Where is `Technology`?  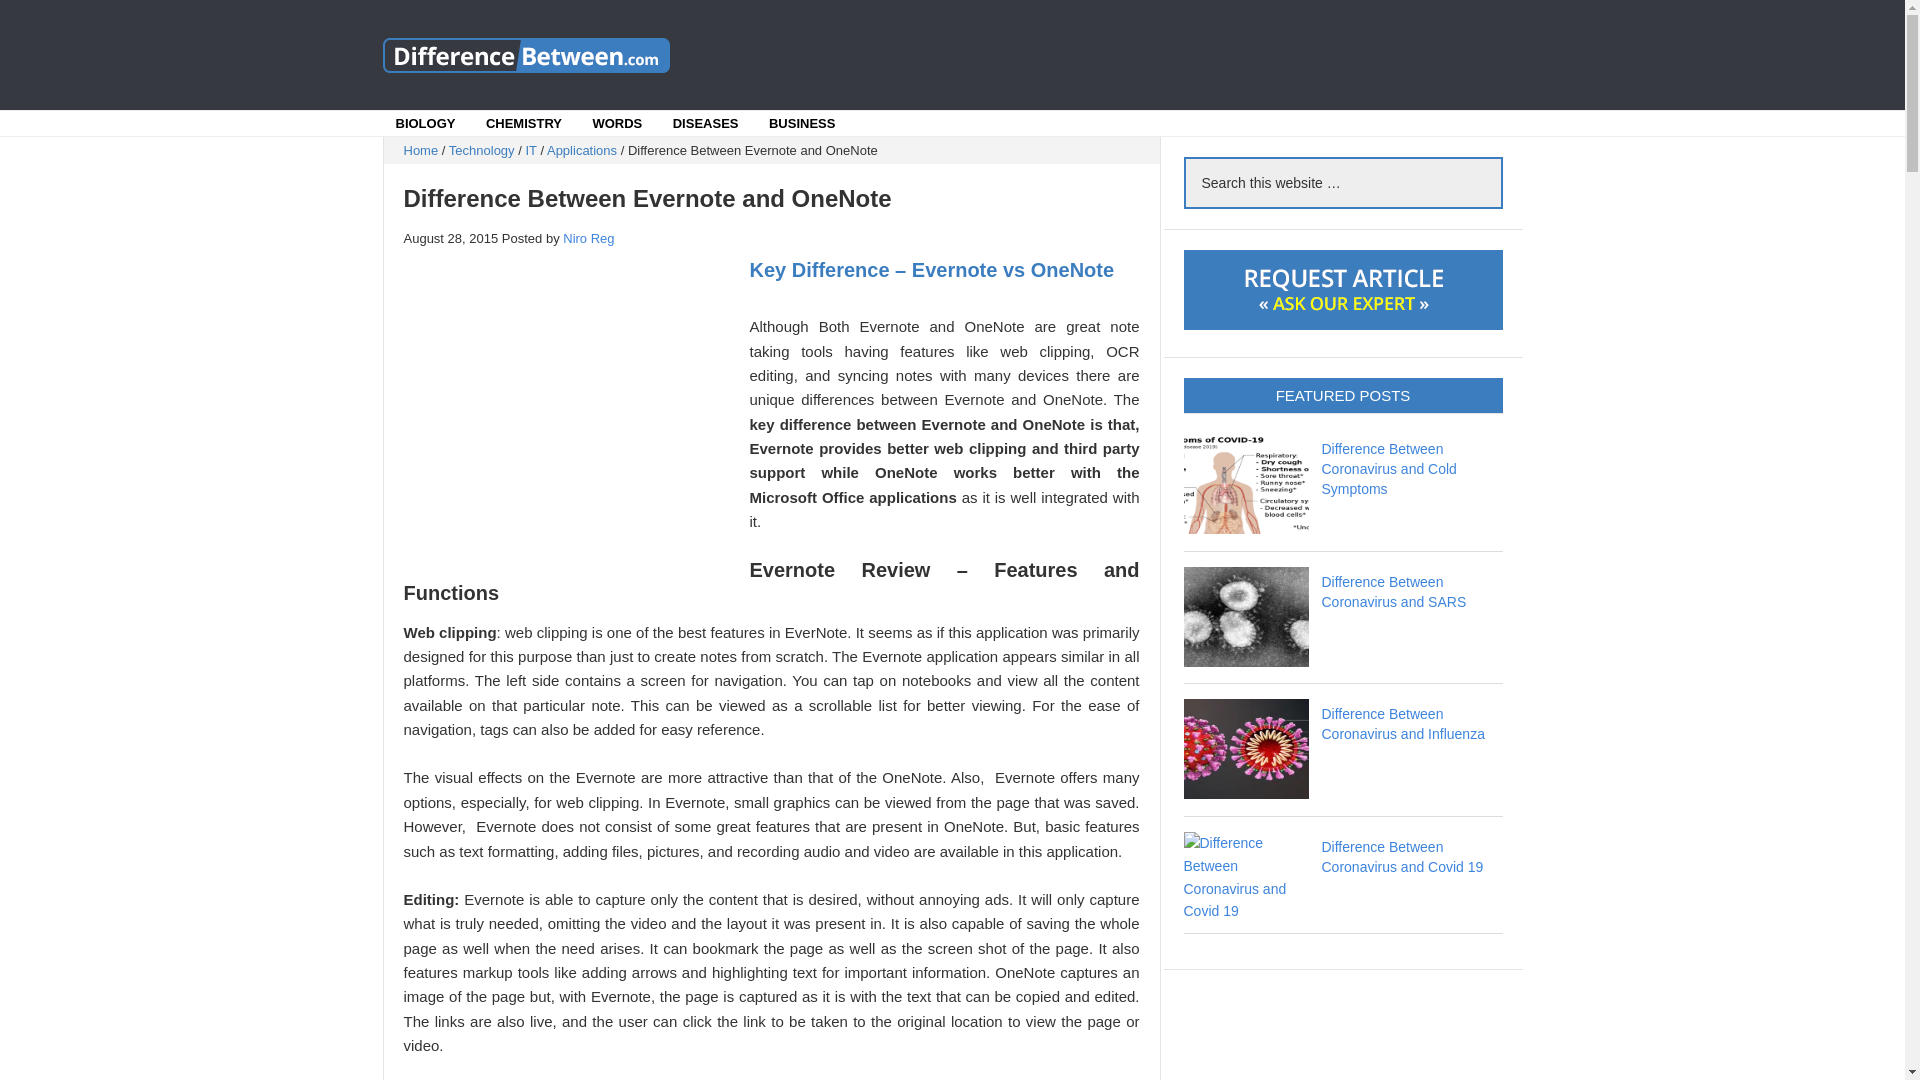
Technology is located at coordinates (482, 150).